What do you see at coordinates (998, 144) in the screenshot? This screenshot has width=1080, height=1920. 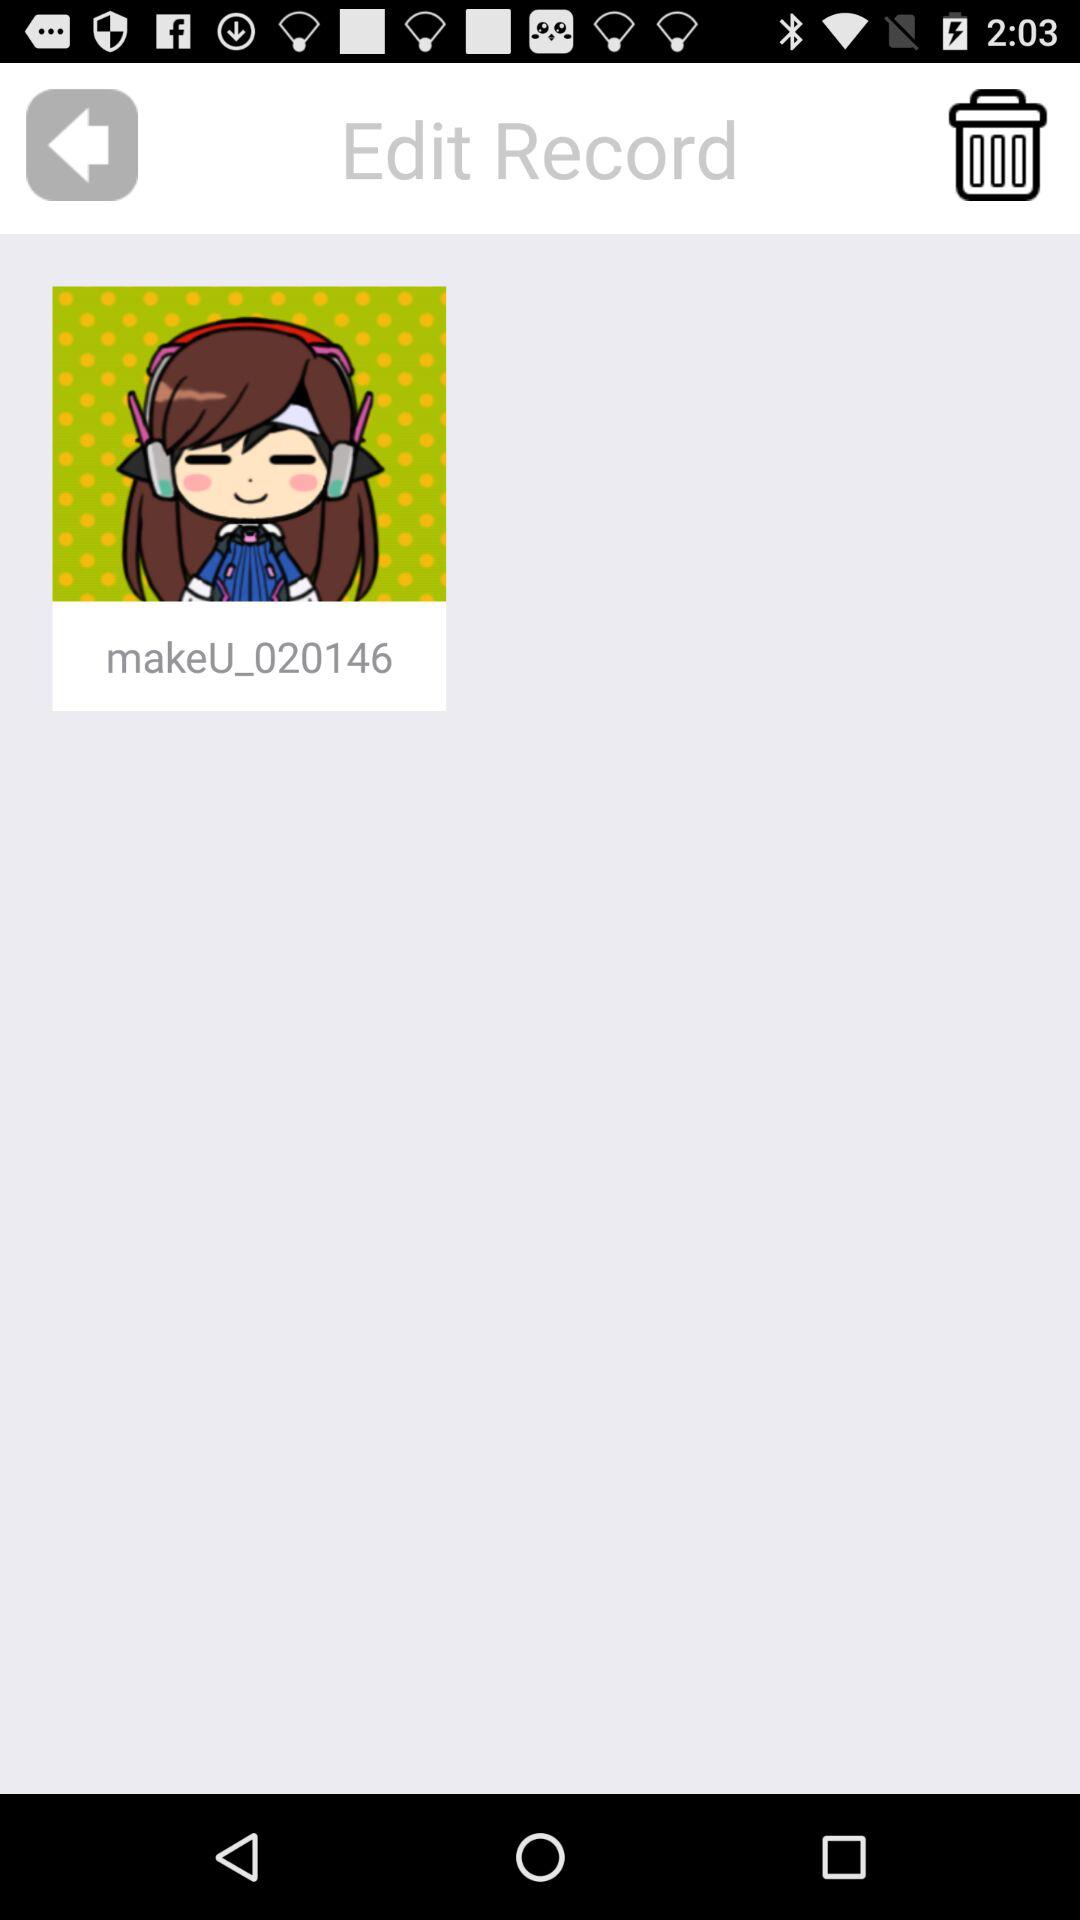 I see `choose app next to the edit record app` at bounding box center [998, 144].